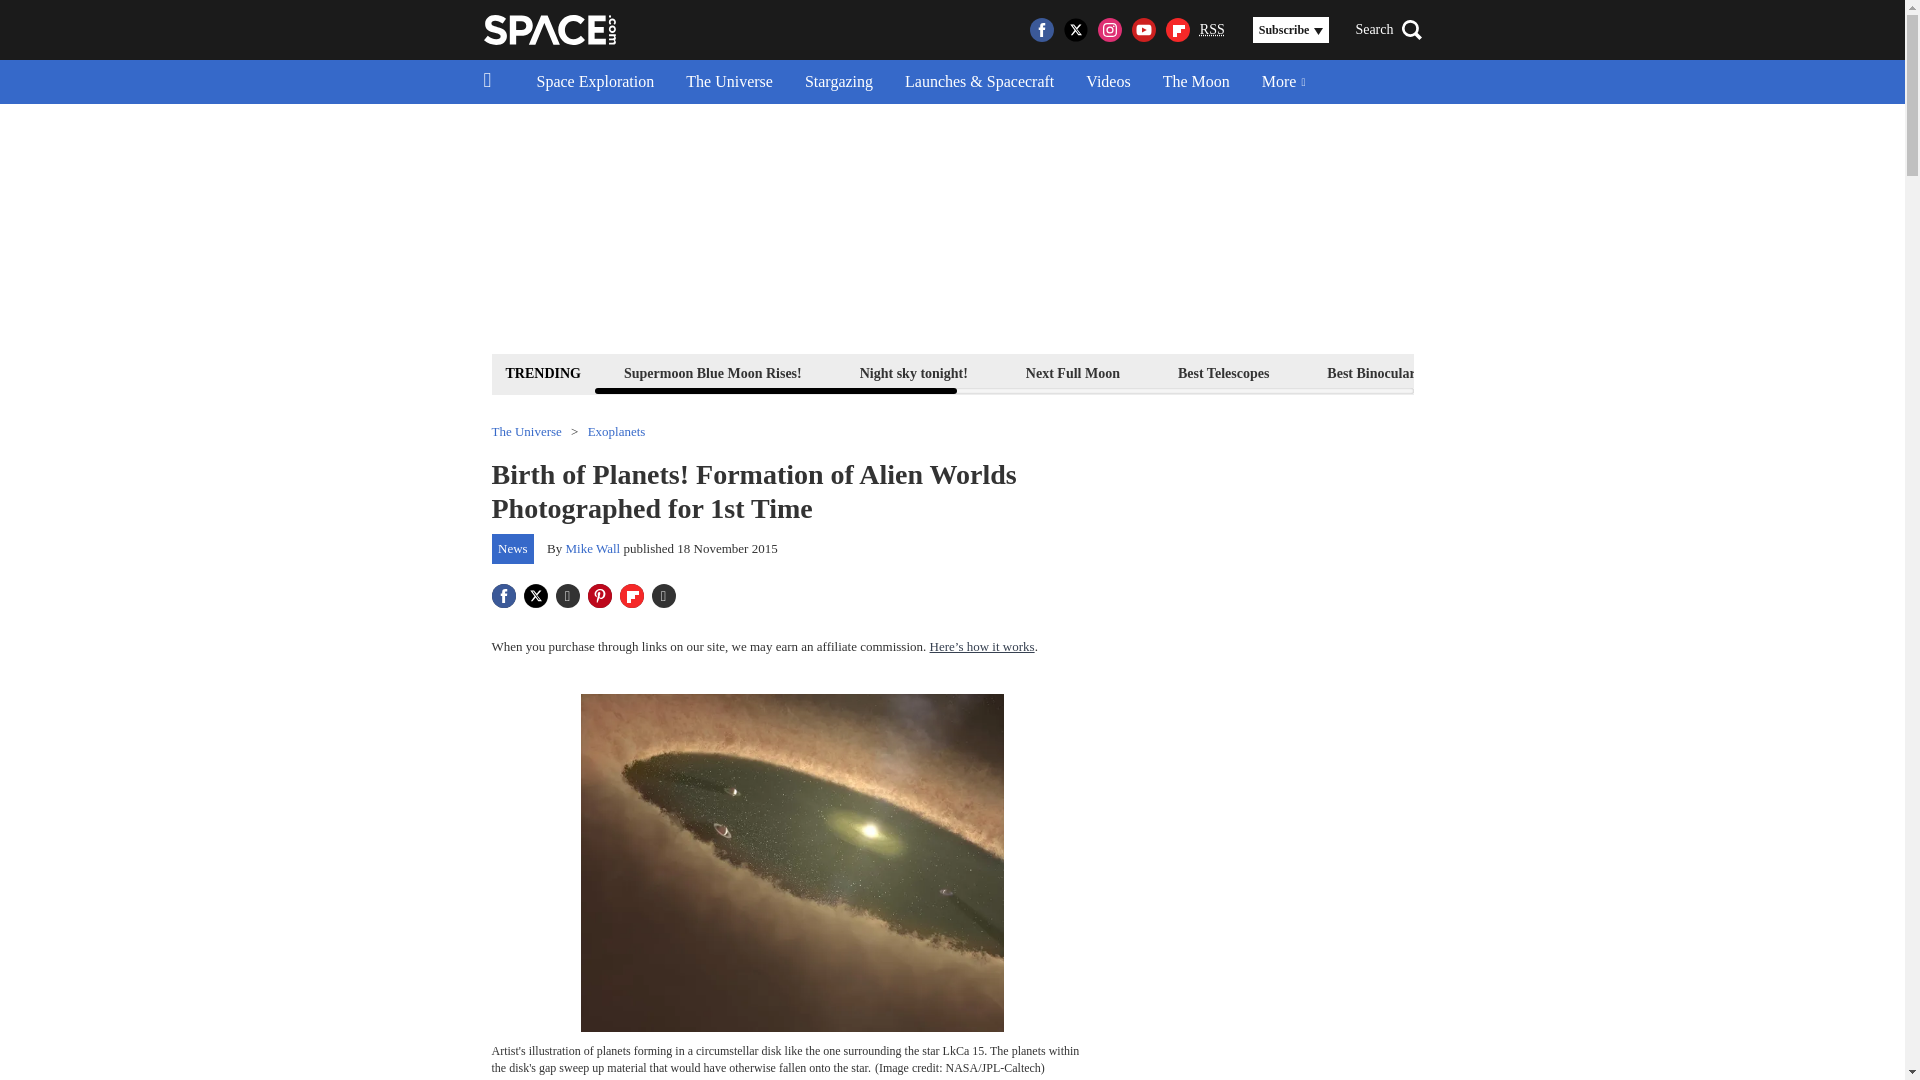 Image resolution: width=1920 pixels, height=1080 pixels. What do you see at coordinates (1224, 372) in the screenshot?
I see `Best Telescopes` at bounding box center [1224, 372].